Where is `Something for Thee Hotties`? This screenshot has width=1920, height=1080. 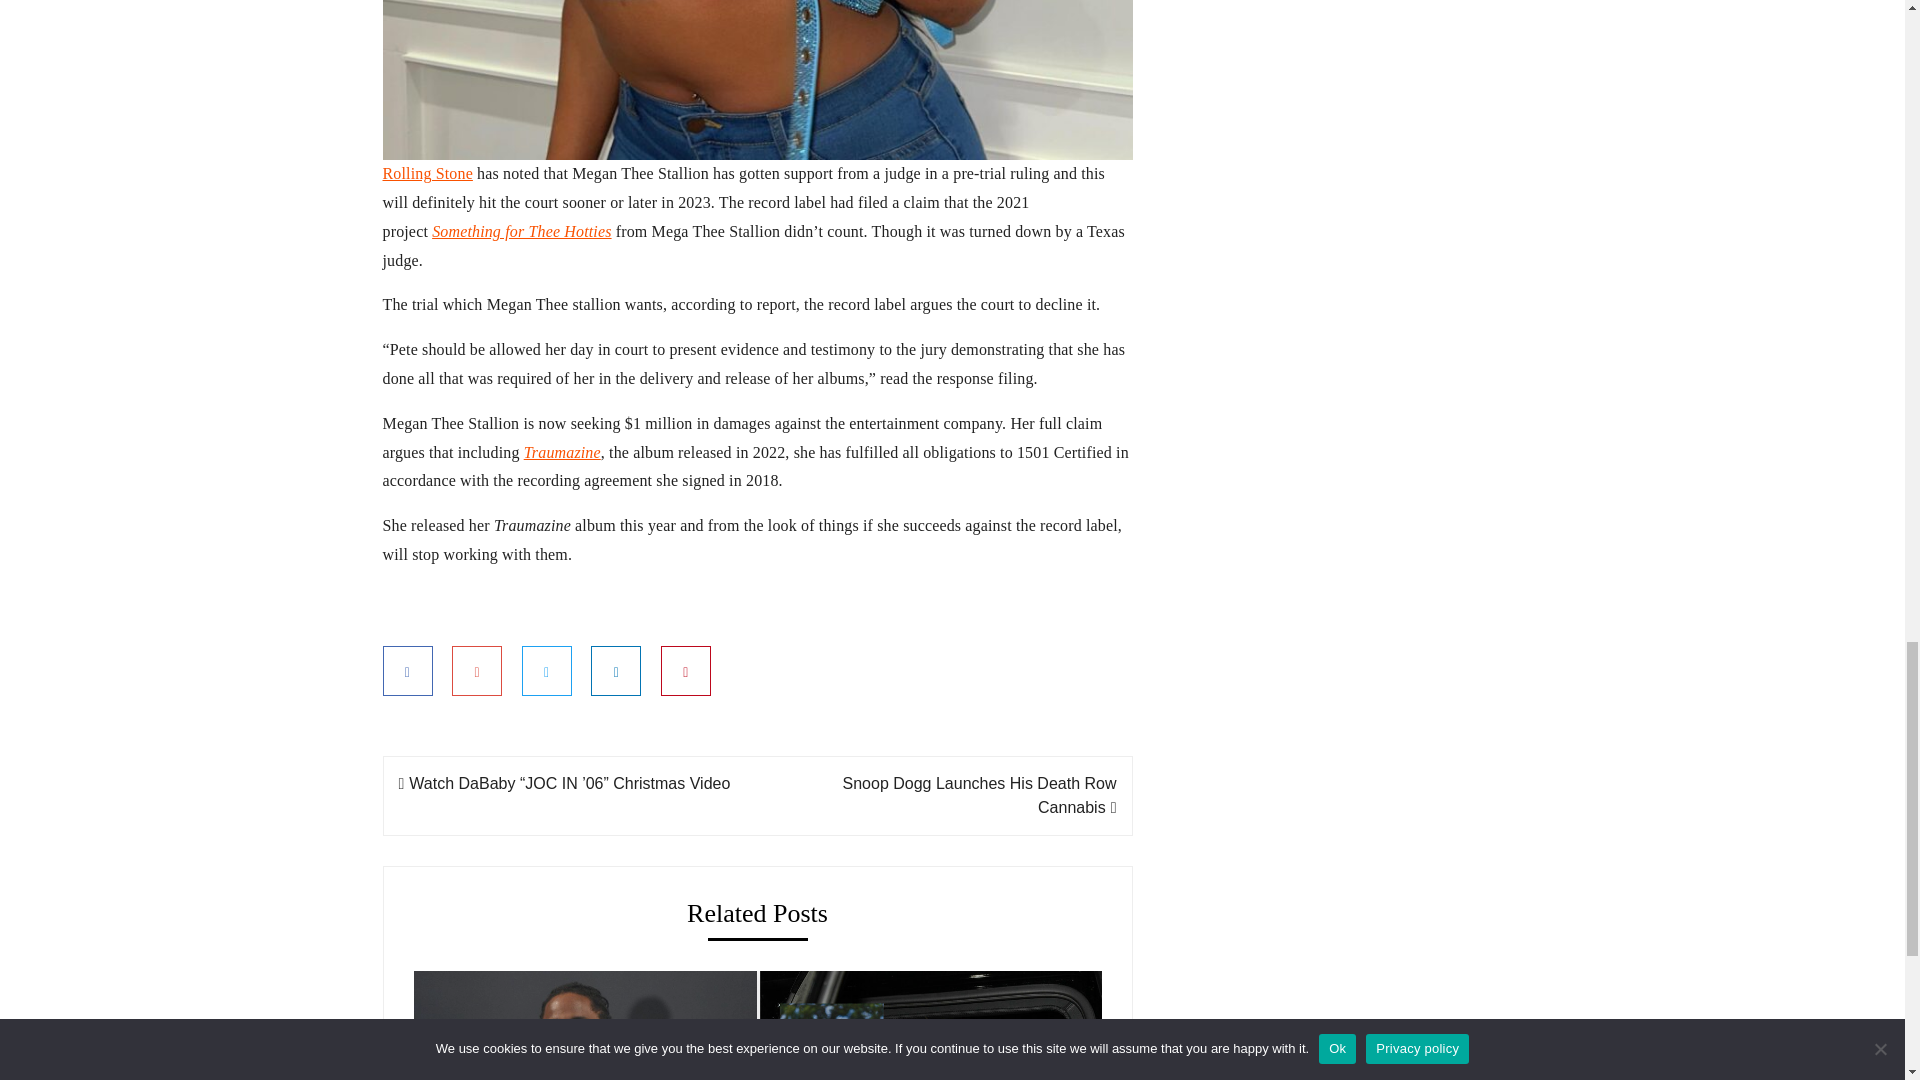
Something for Thee Hotties is located at coordinates (521, 230).